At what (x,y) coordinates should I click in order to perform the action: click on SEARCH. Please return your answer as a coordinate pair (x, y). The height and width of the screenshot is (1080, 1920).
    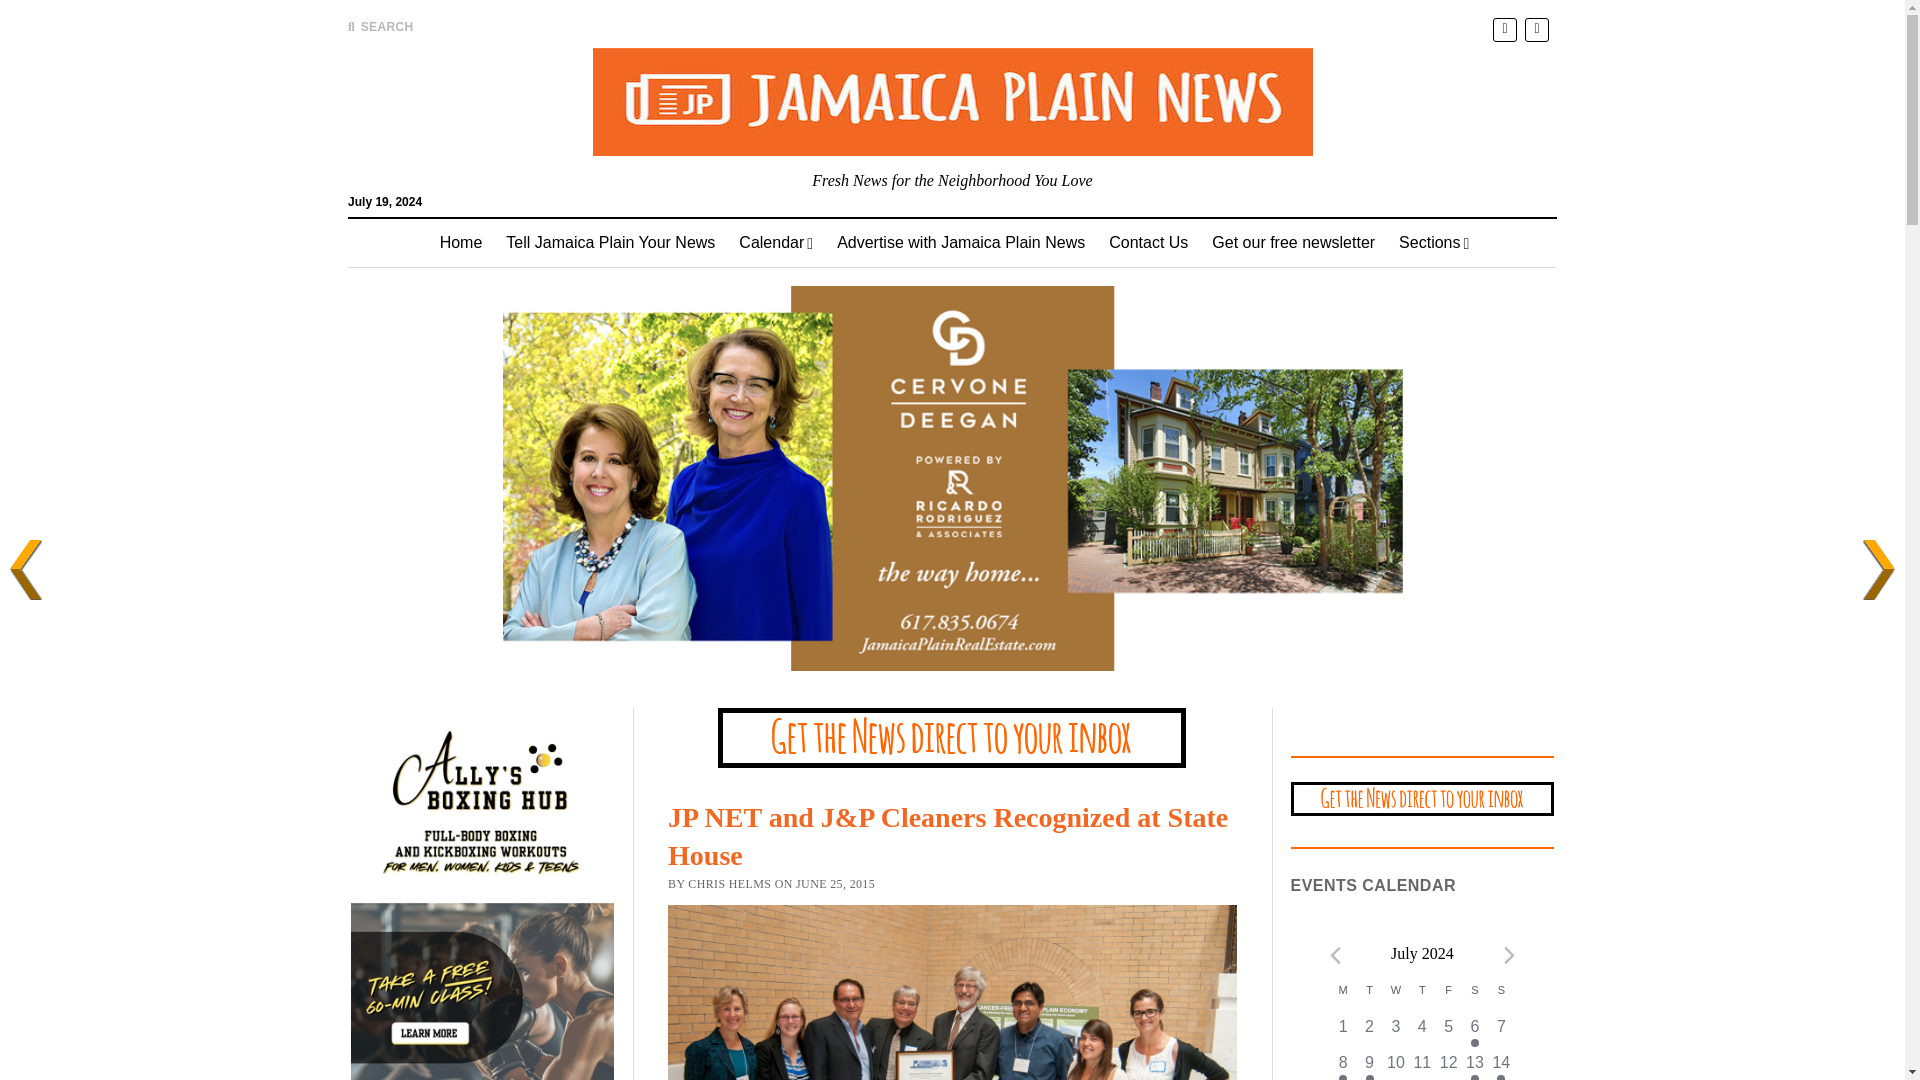
    Looking at the image, I should click on (380, 26).